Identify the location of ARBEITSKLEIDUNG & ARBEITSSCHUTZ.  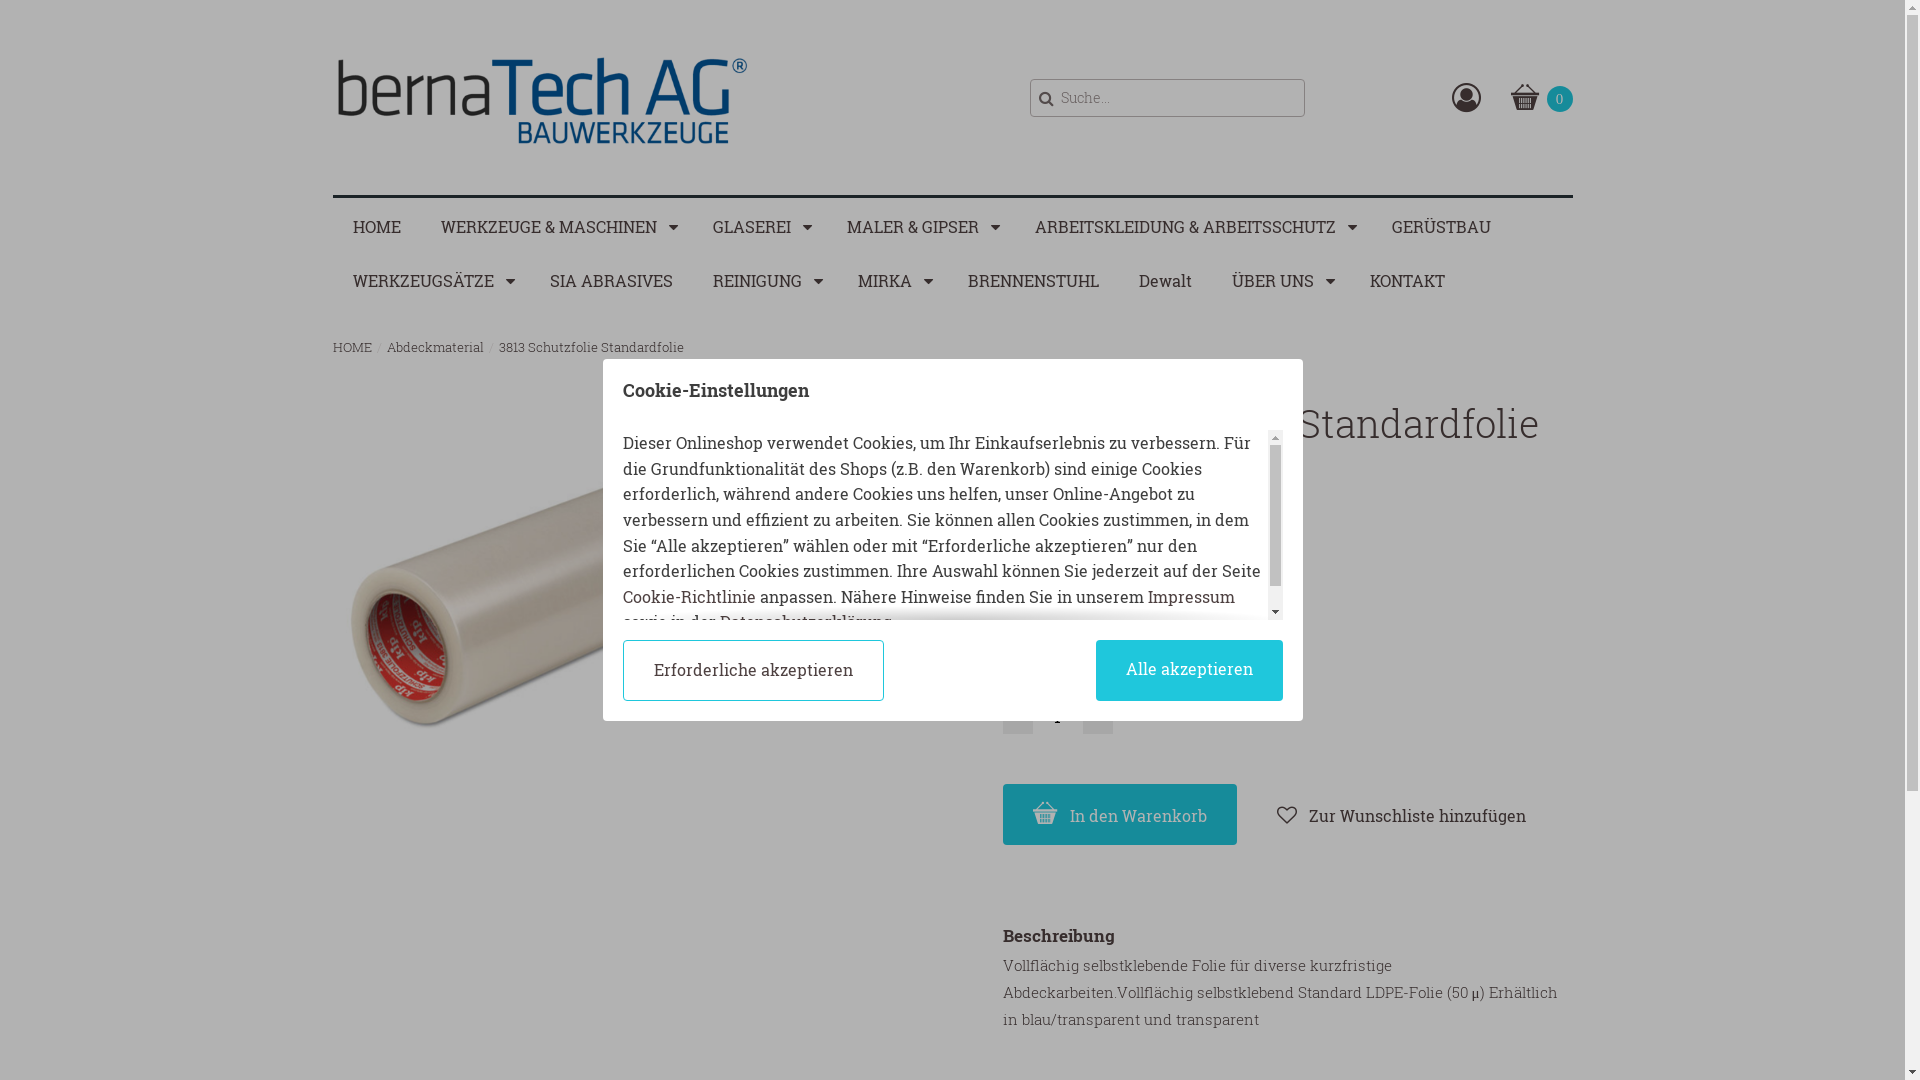
(1192, 226).